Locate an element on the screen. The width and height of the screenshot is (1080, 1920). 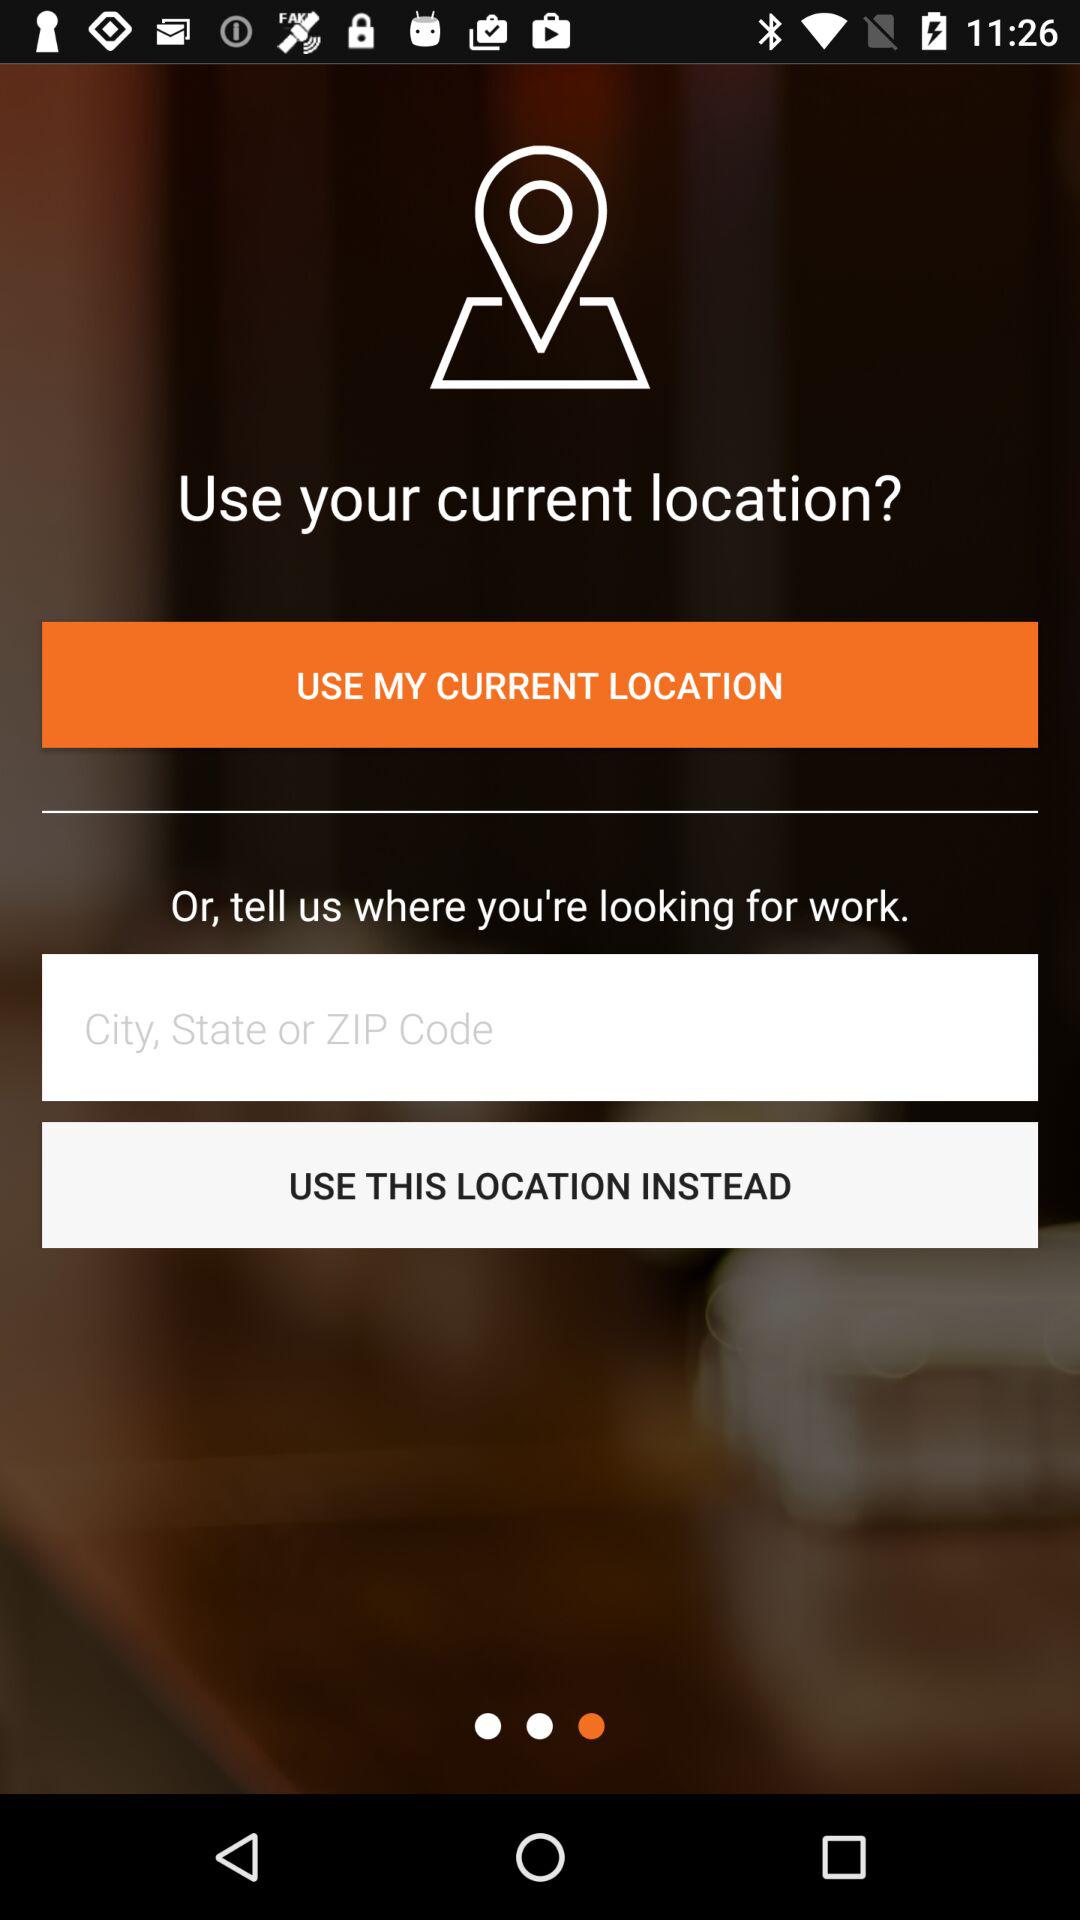
go to previous screen is located at coordinates (539, 1726).